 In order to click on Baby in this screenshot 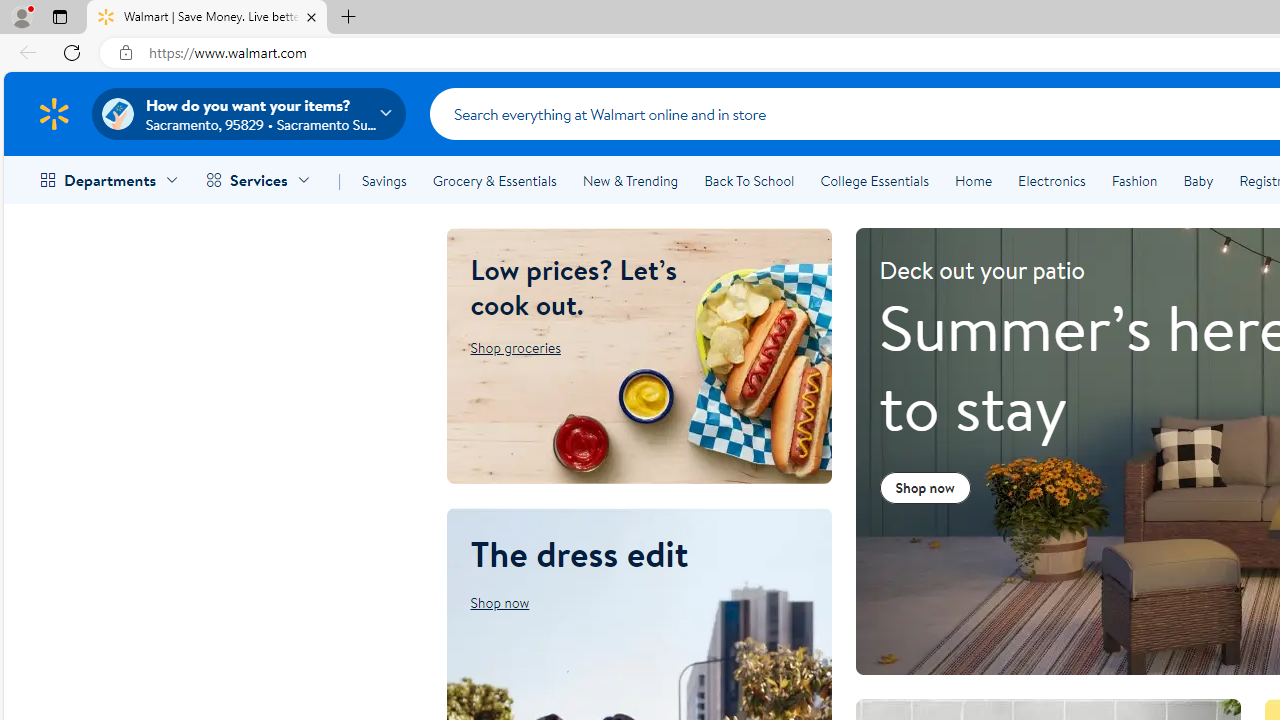, I will do `click(1198, 180)`.